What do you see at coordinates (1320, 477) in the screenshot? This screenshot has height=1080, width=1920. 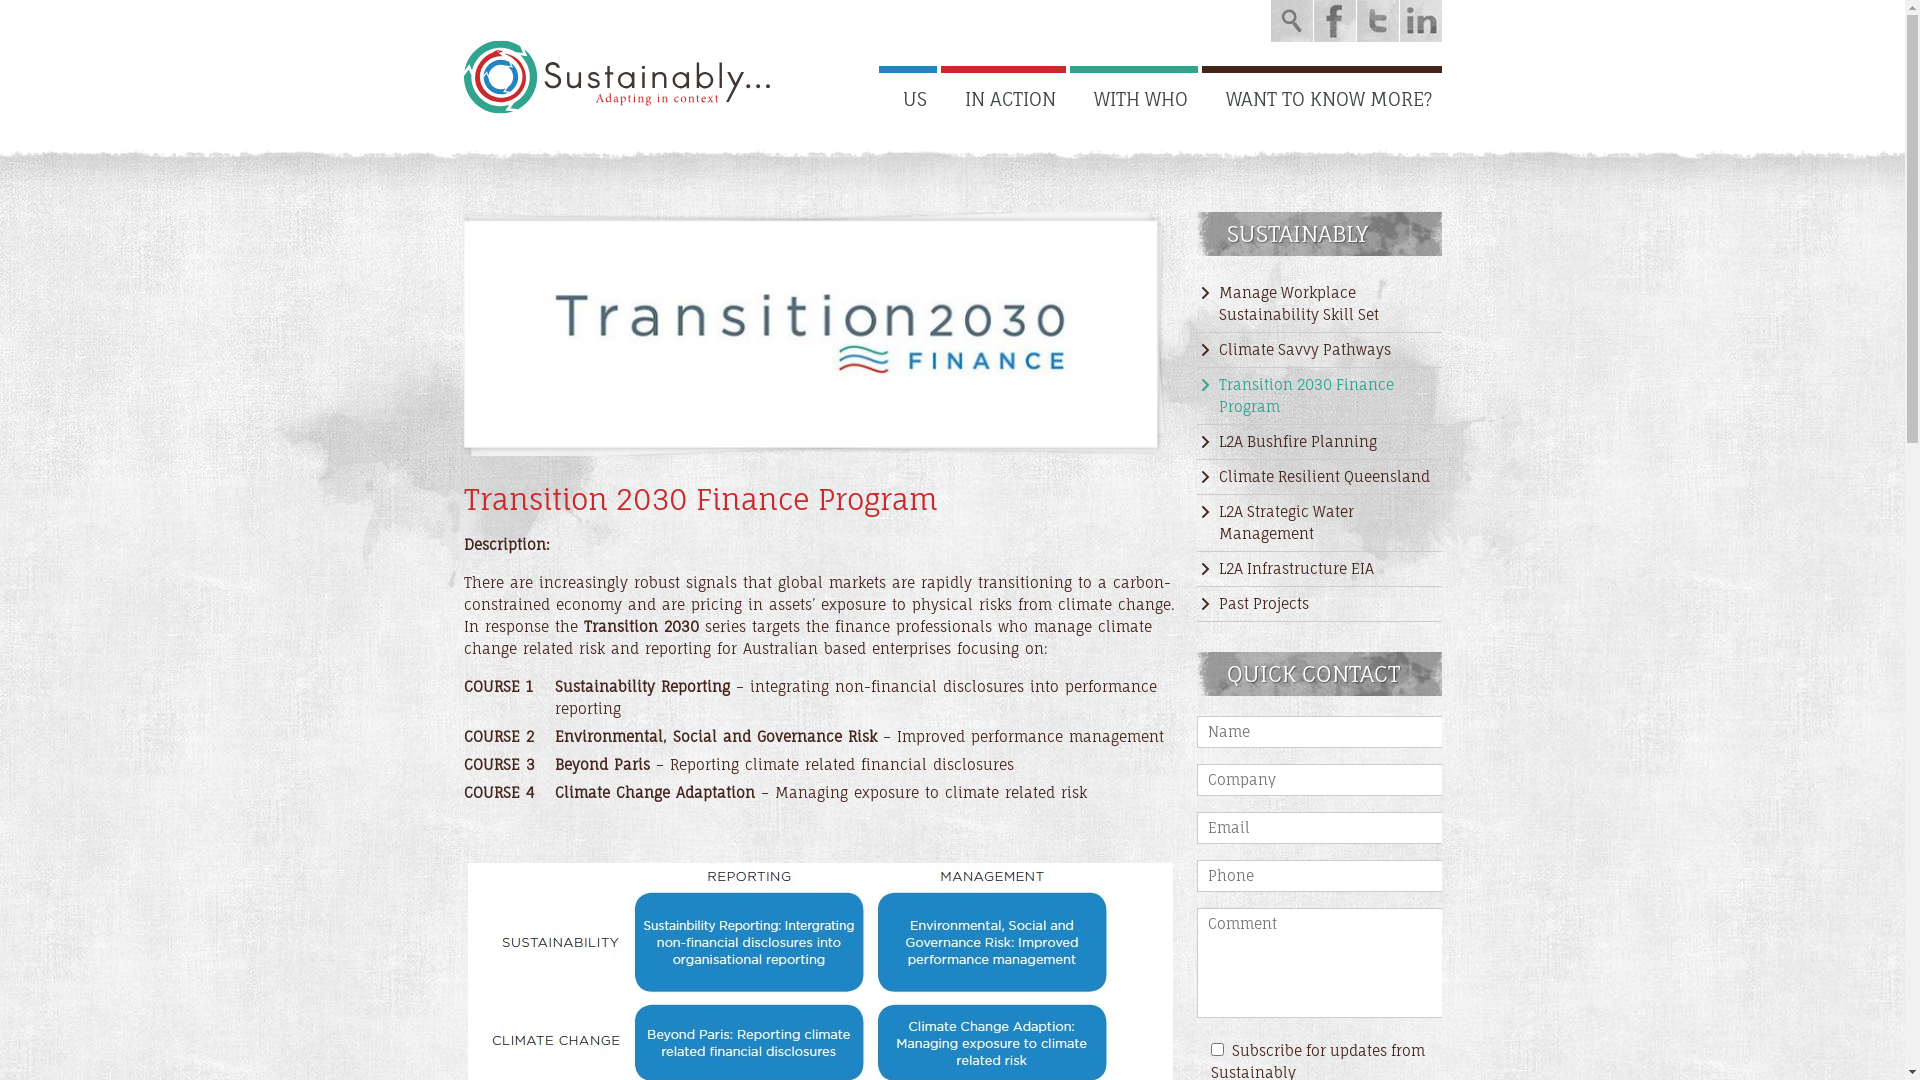 I see `Climate Resilient Queensland` at bounding box center [1320, 477].